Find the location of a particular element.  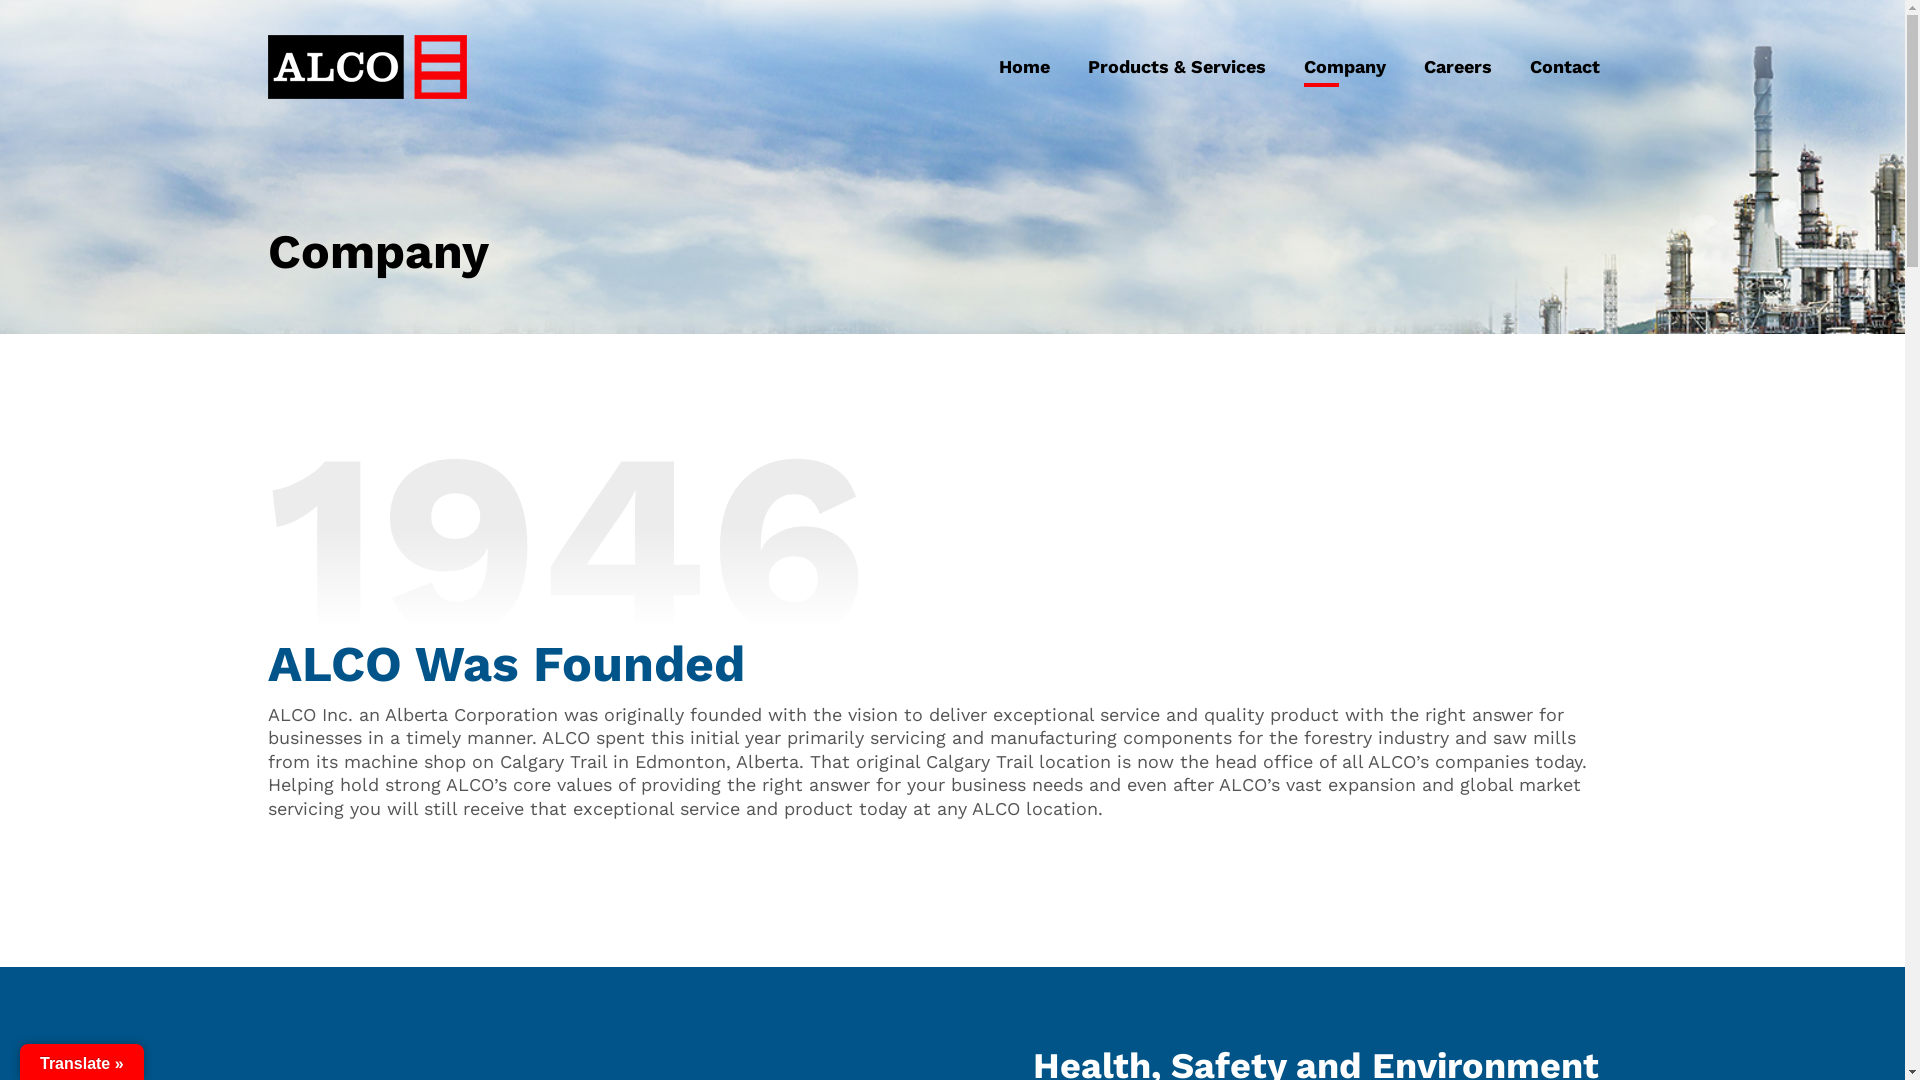

Products & Services is located at coordinates (1176, 67).